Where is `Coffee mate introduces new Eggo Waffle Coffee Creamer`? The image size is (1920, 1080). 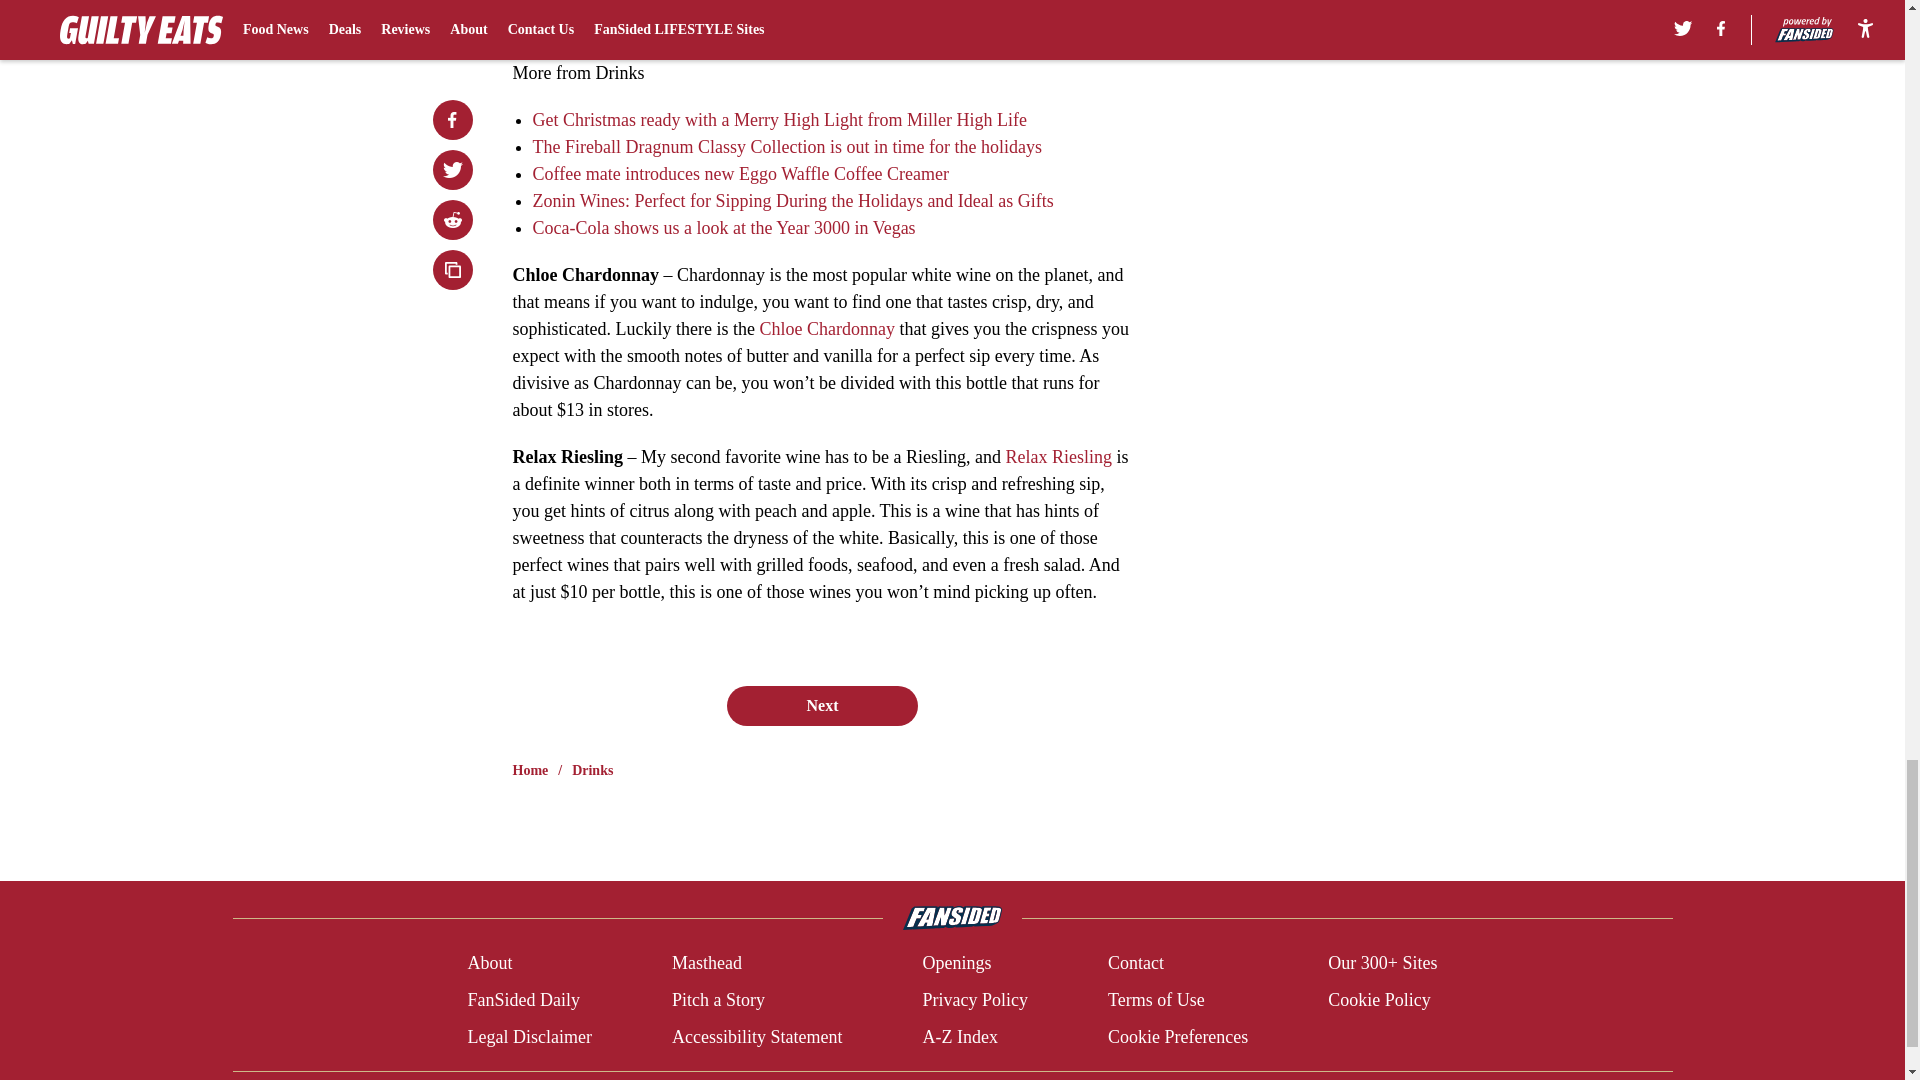
Coffee mate introduces new Eggo Waffle Coffee Creamer is located at coordinates (740, 174).